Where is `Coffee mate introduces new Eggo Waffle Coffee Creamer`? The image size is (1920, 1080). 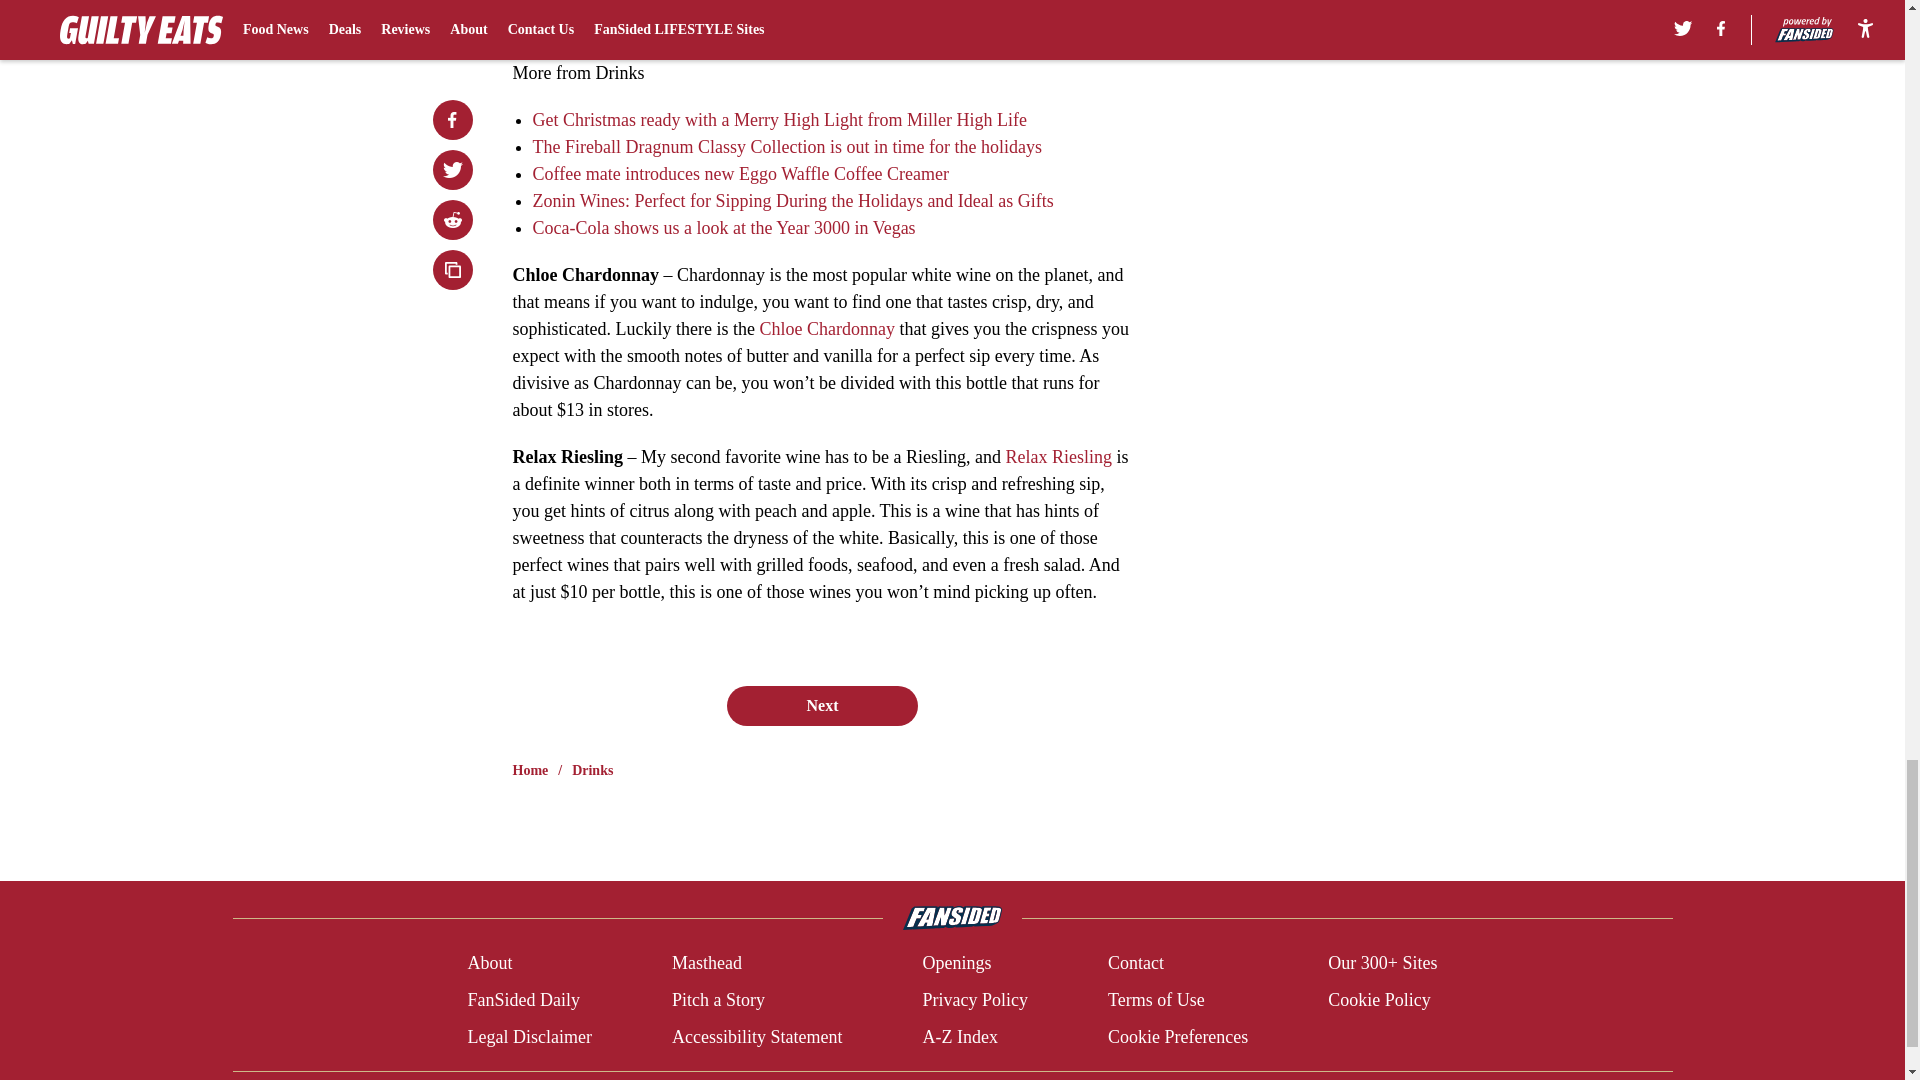
Coffee mate introduces new Eggo Waffle Coffee Creamer is located at coordinates (740, 174).